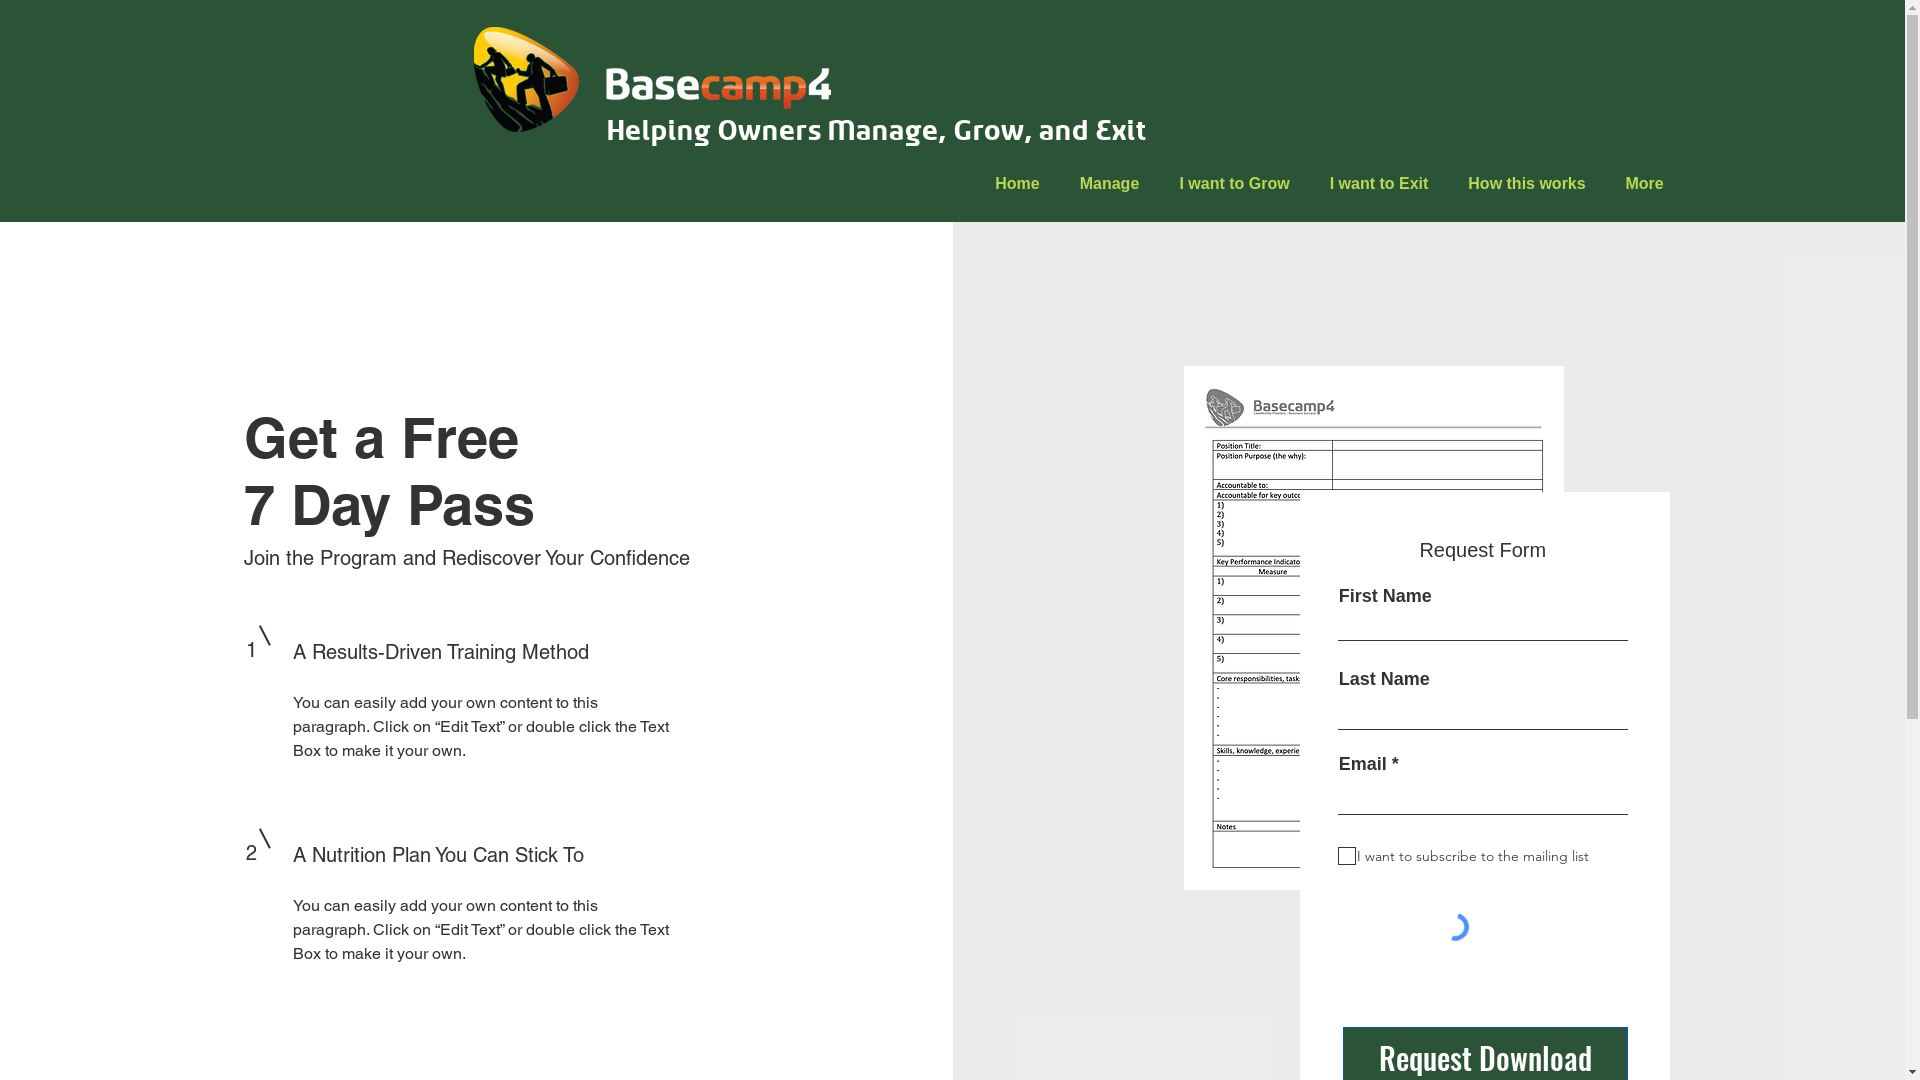 Image resolution: width=1920 pixels, height=1080 pixels. Describe the element at coordinates (1235, 184) in the screenshot. I see `I want to Grow` at that location.